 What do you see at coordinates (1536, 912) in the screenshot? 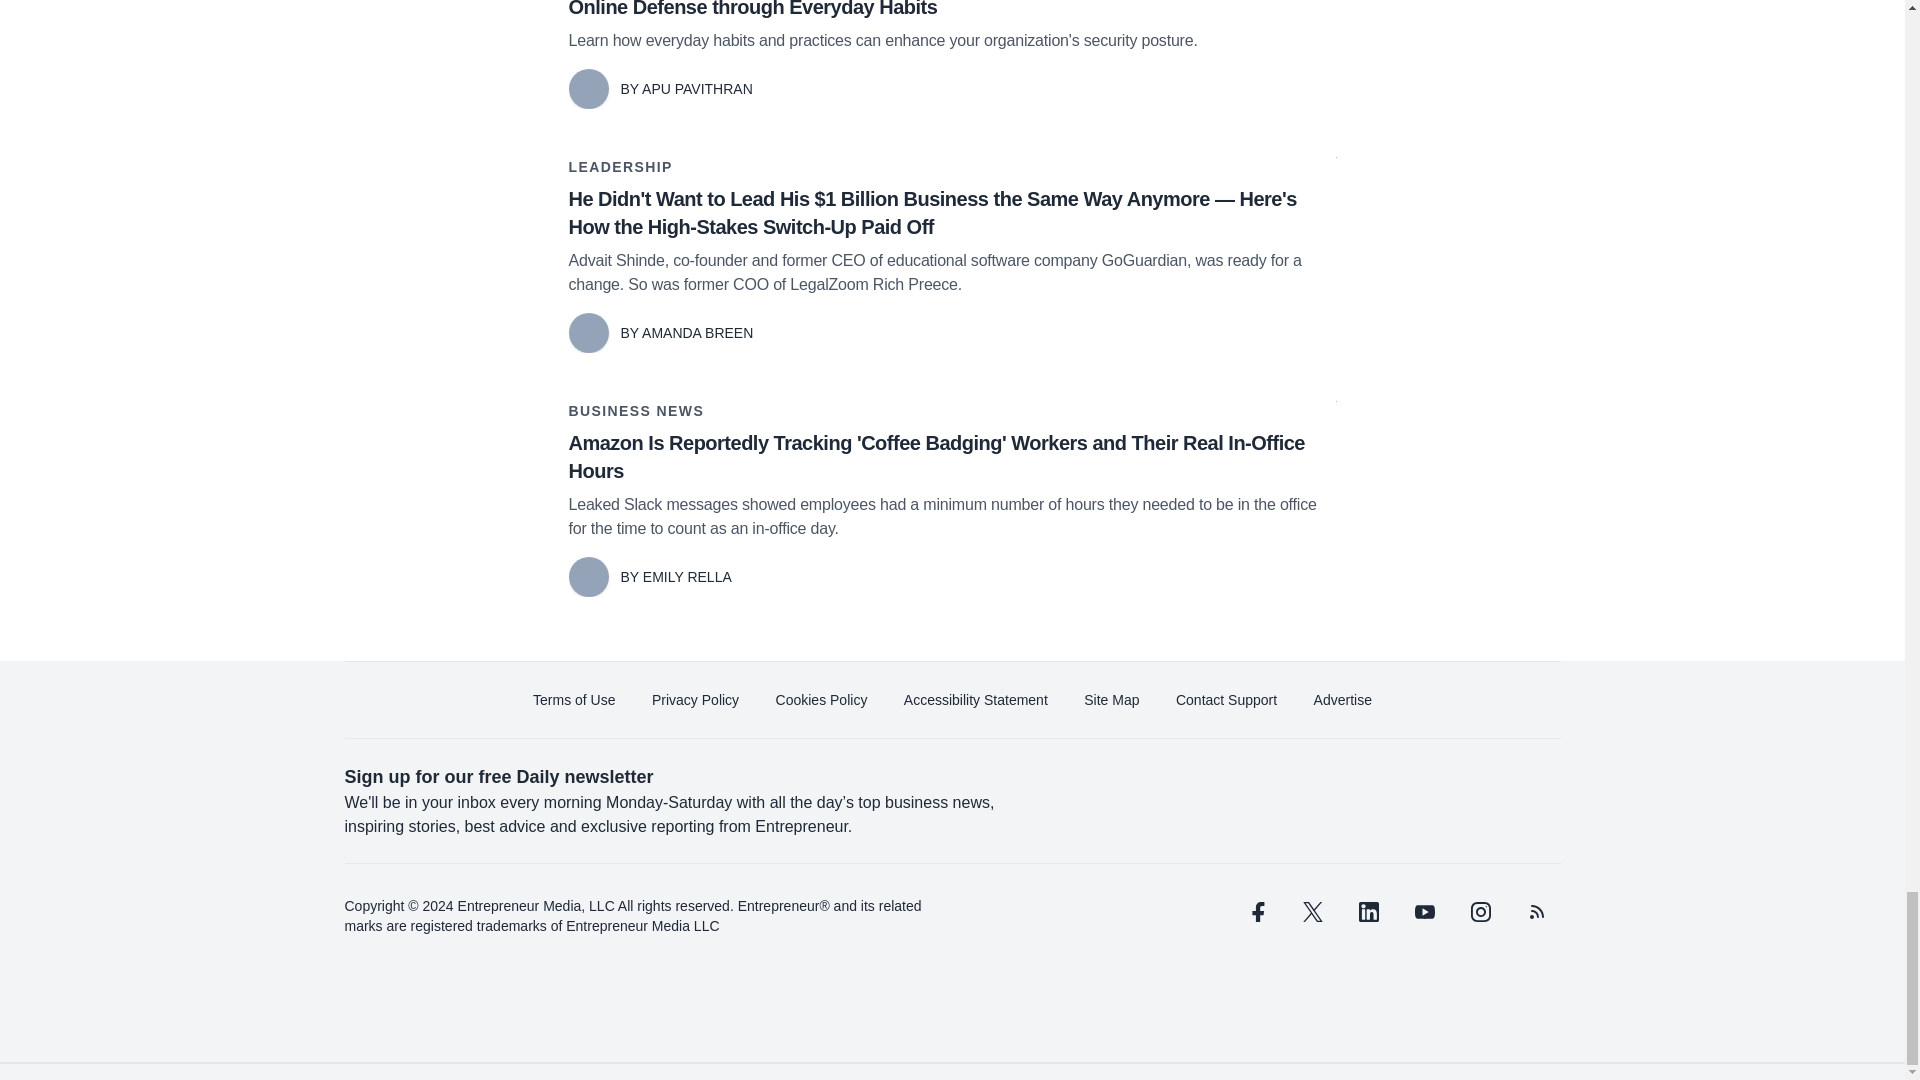
I see `rss` at bounding box center [1536, 912].